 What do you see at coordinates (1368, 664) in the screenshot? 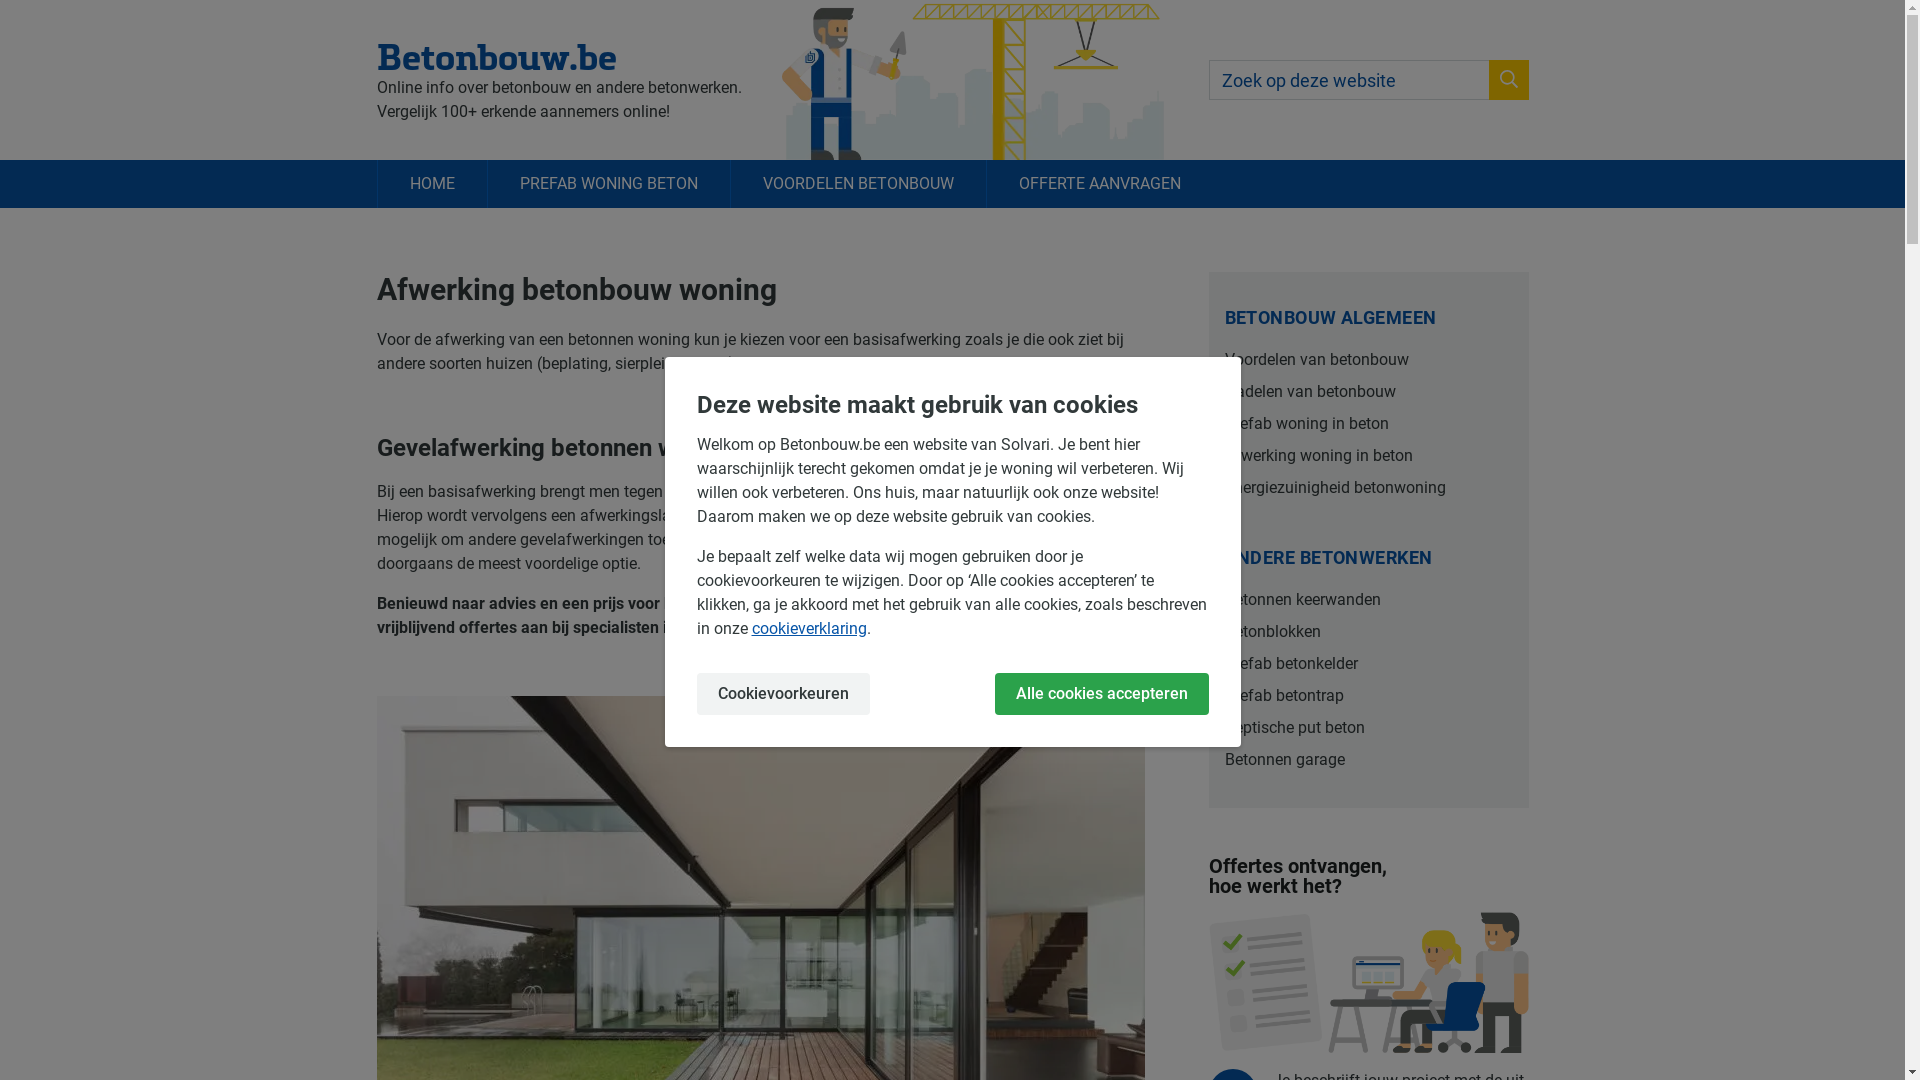
I see `Prefab betonkelder` at bounding box center [1368, 664].